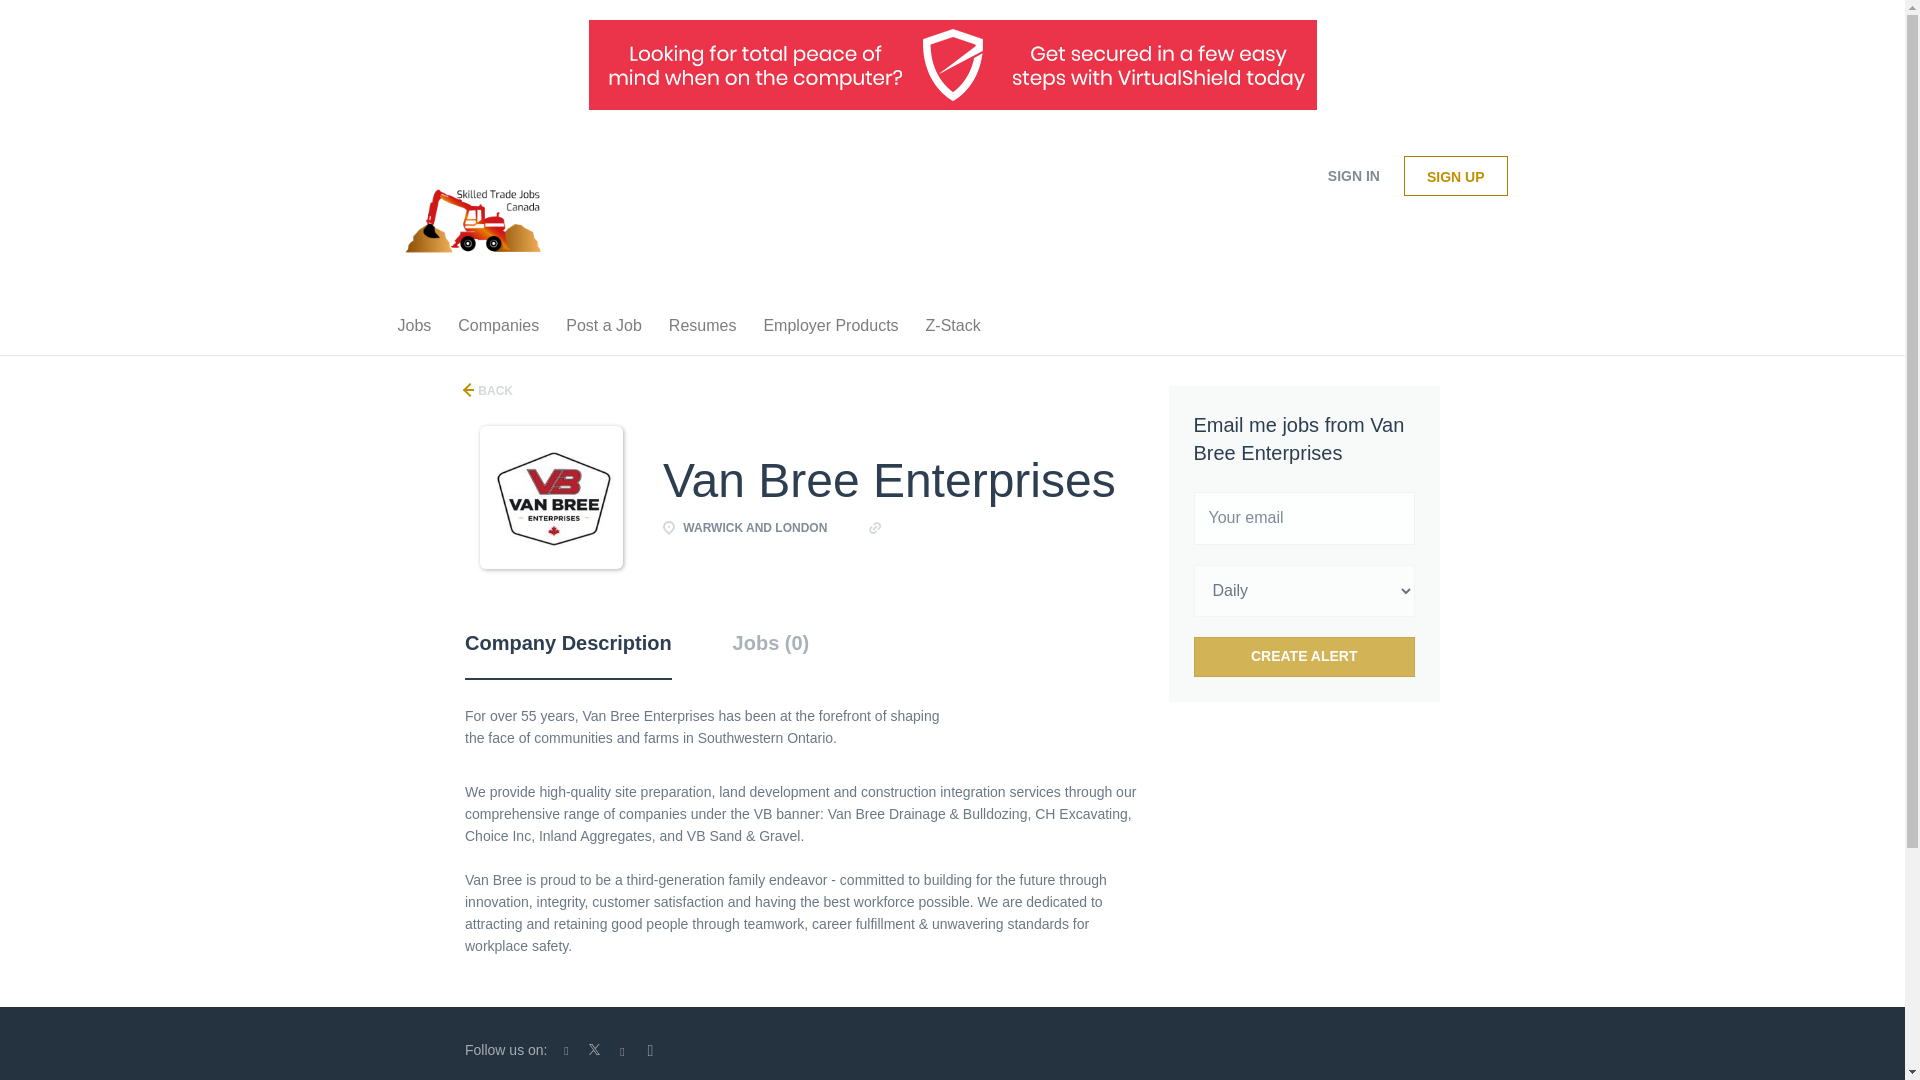  I want to click on SIGN UP, so click(1455, 175).